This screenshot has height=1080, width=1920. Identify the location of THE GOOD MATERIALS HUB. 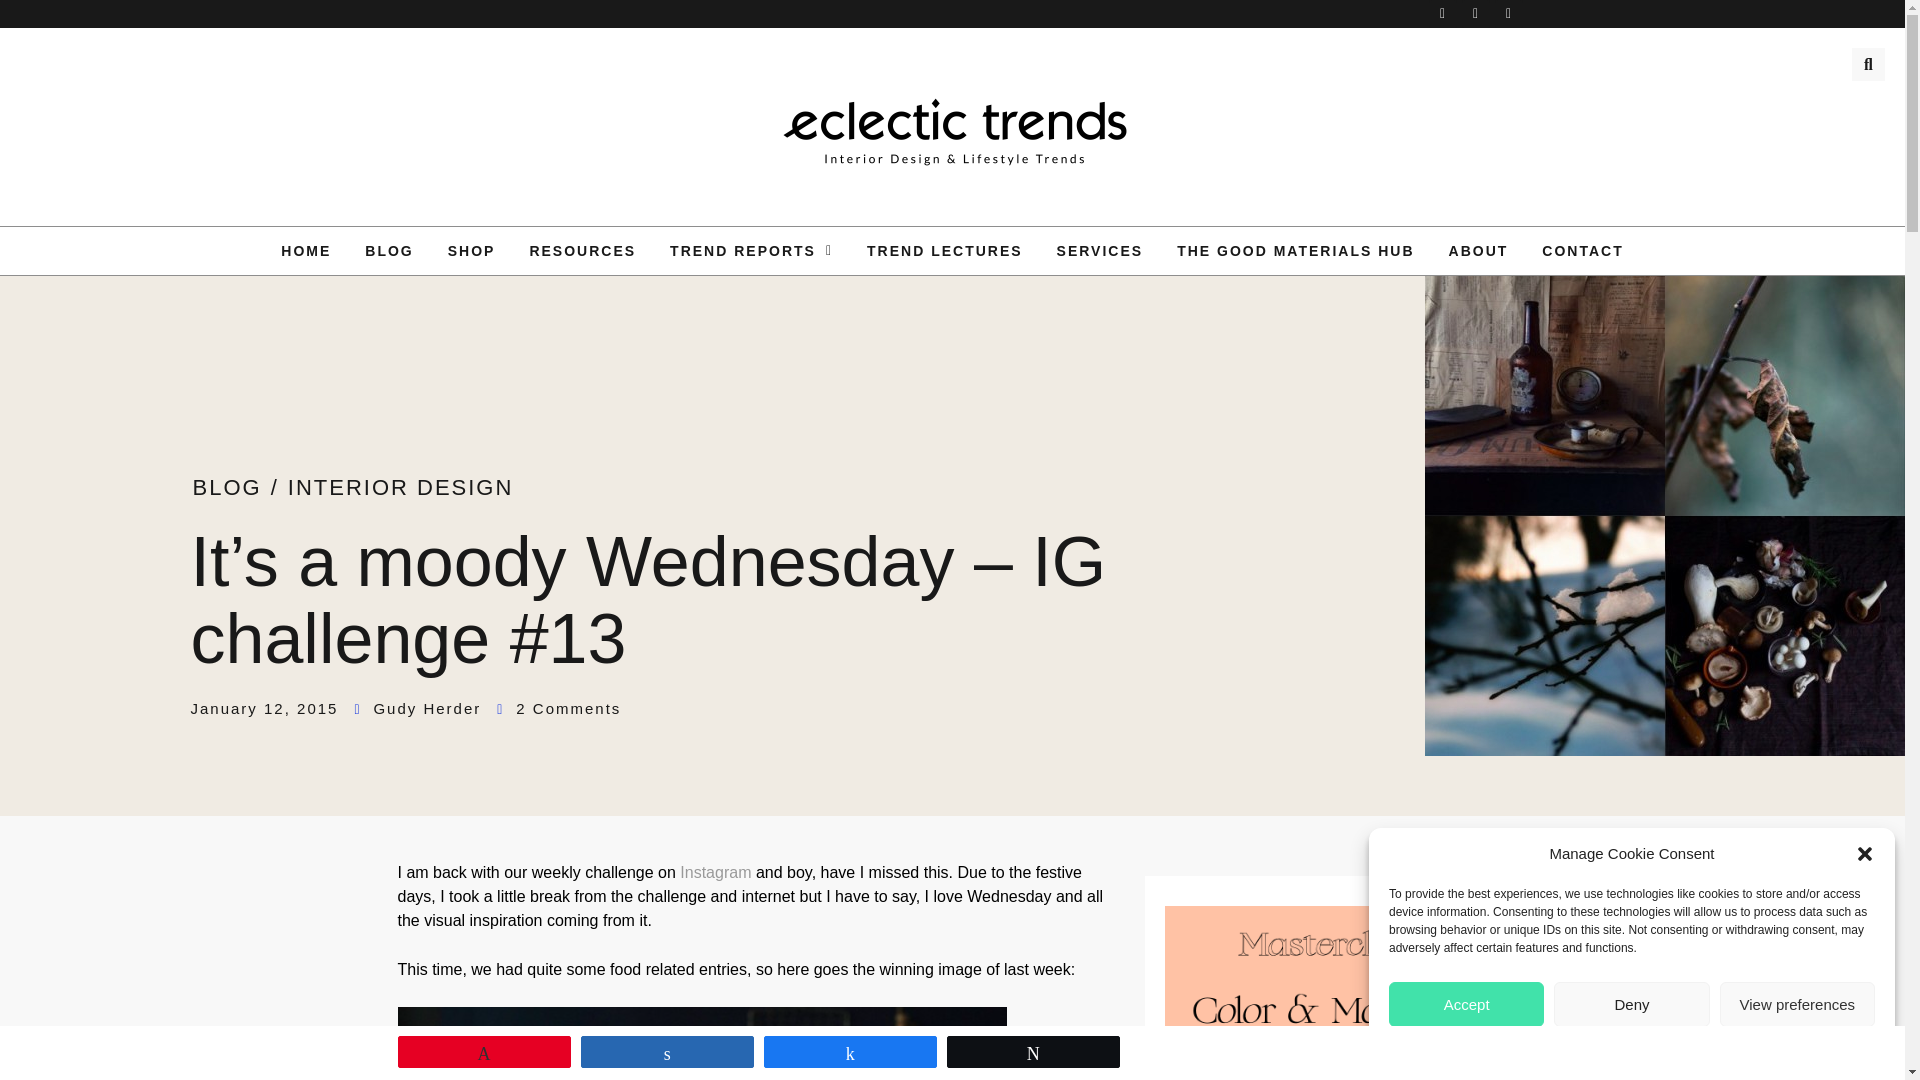
(1294, 250).